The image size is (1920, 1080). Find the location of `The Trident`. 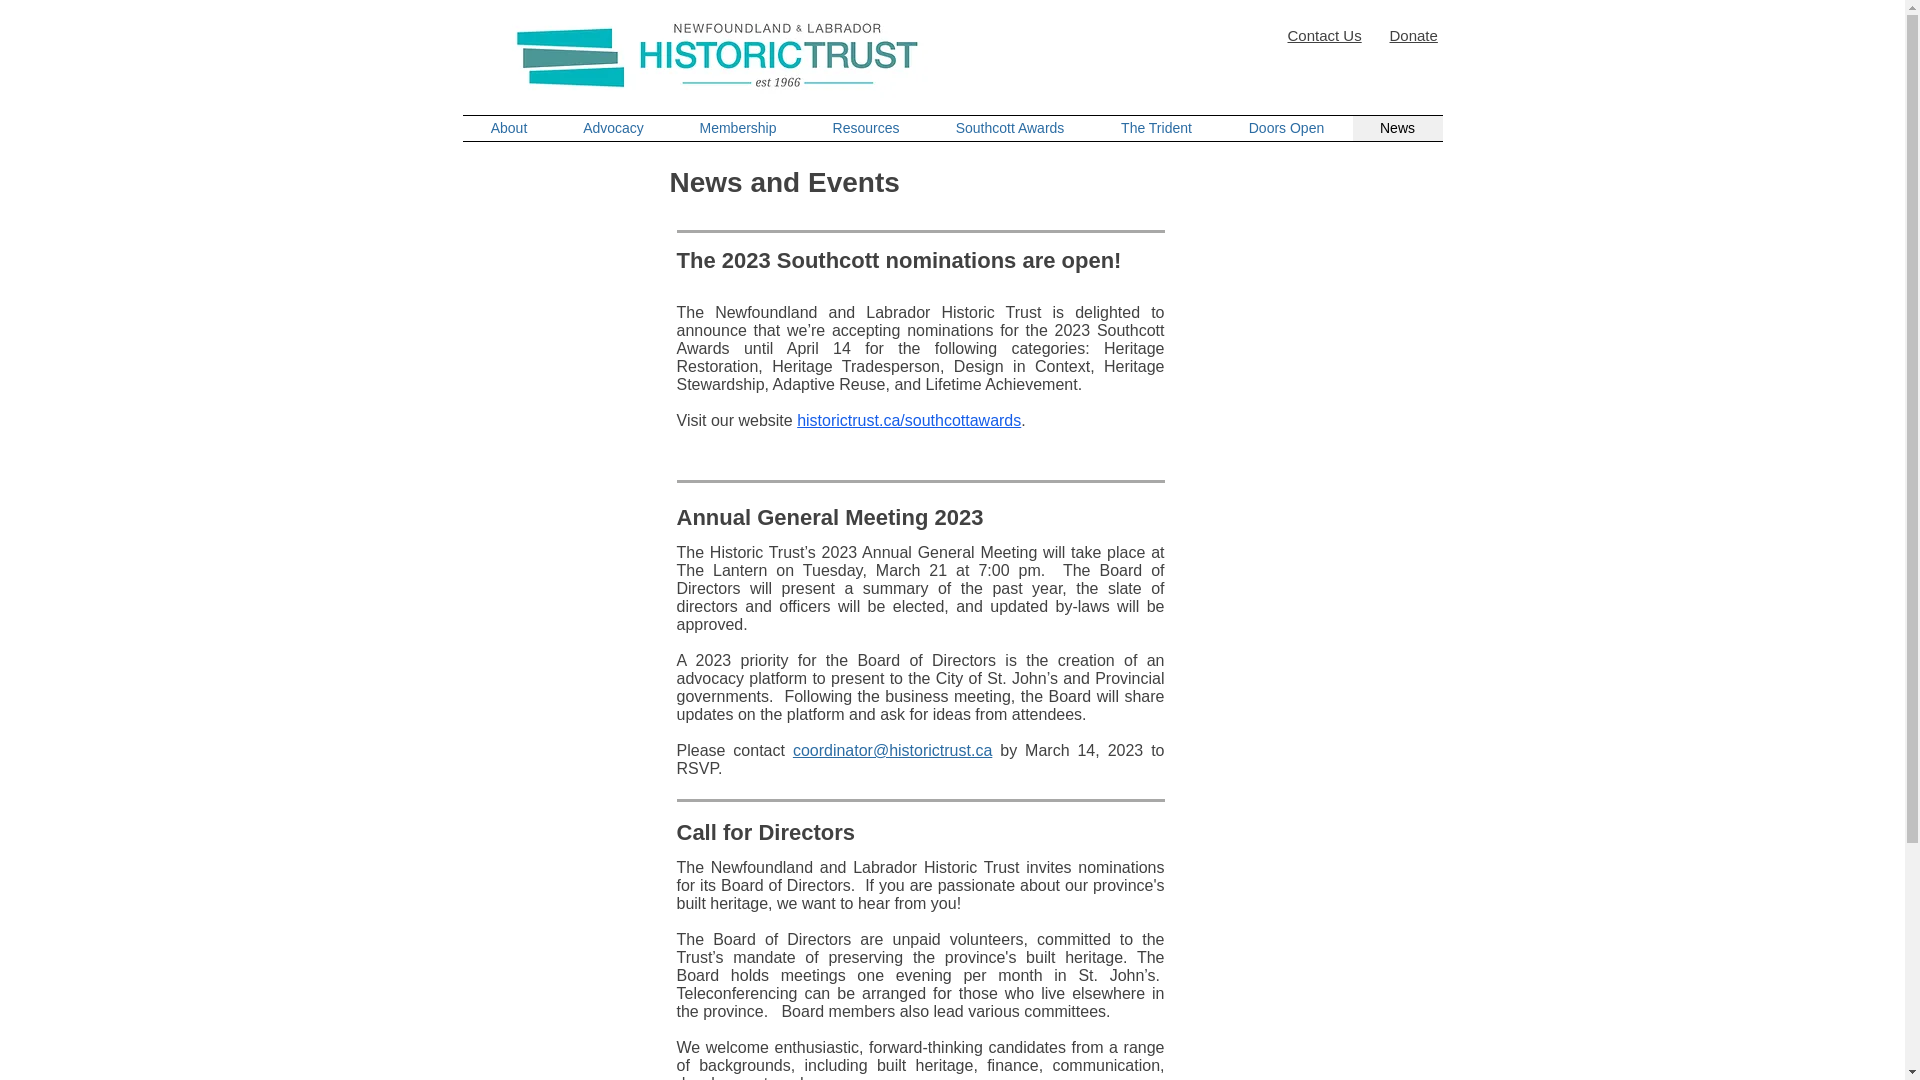

The Trident is located at coordinates (1156, 128).